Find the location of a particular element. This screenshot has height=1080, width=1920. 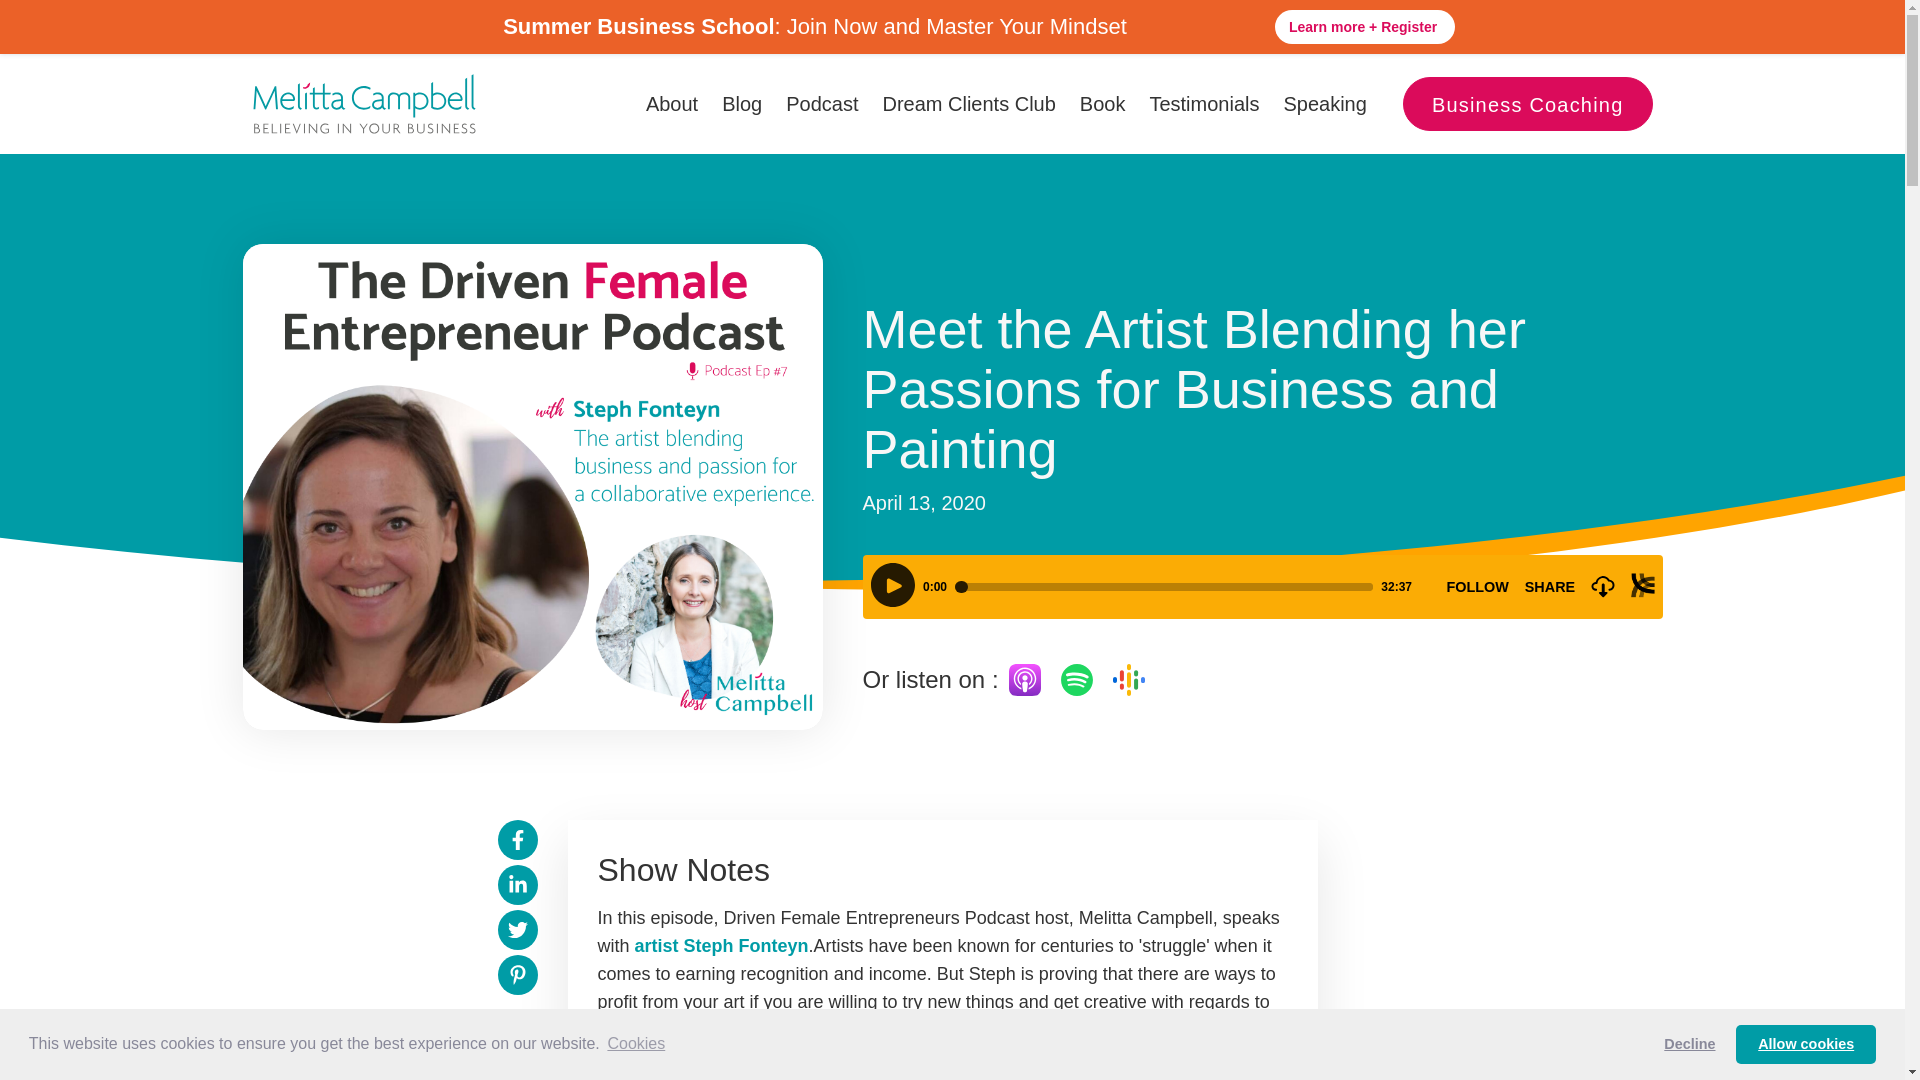

Decline is located at coordinates (1690, 1043).